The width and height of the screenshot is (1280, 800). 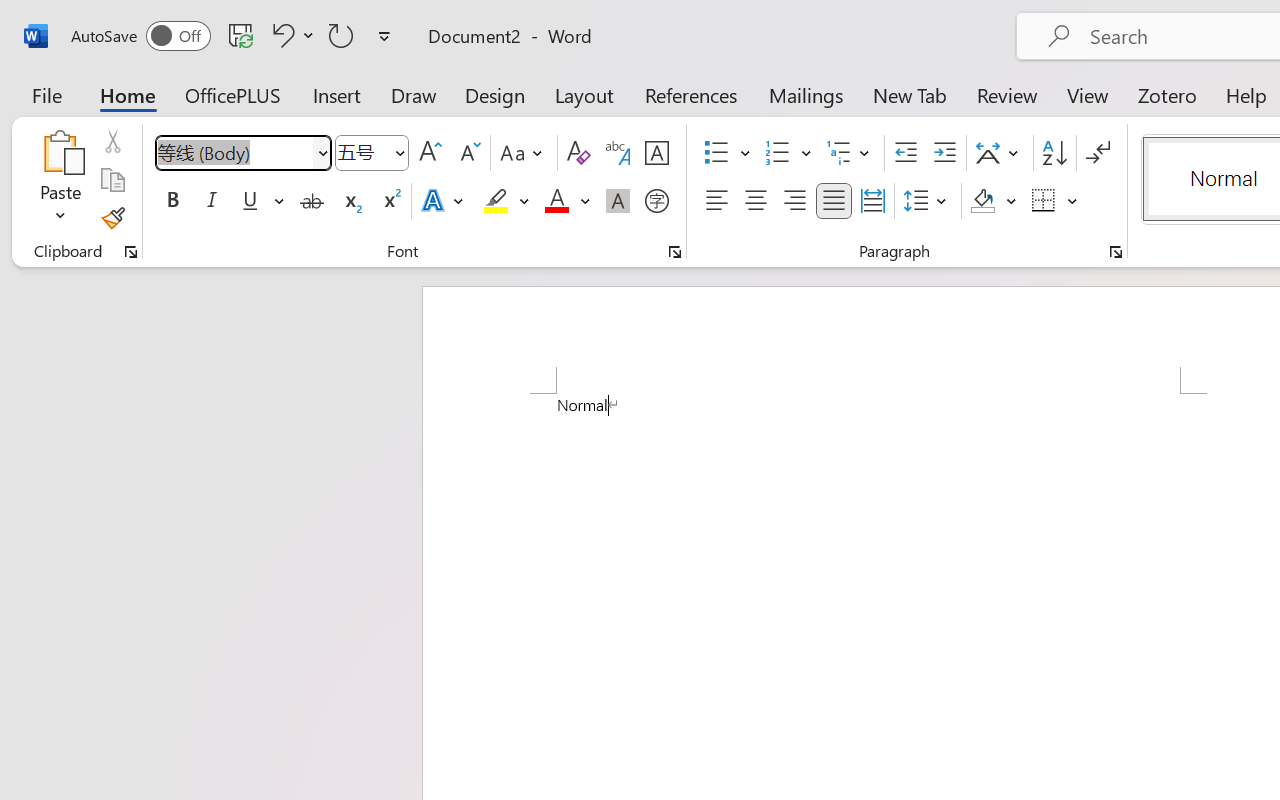 I want to click on Clear Formatting, so click(x=578, y=153).